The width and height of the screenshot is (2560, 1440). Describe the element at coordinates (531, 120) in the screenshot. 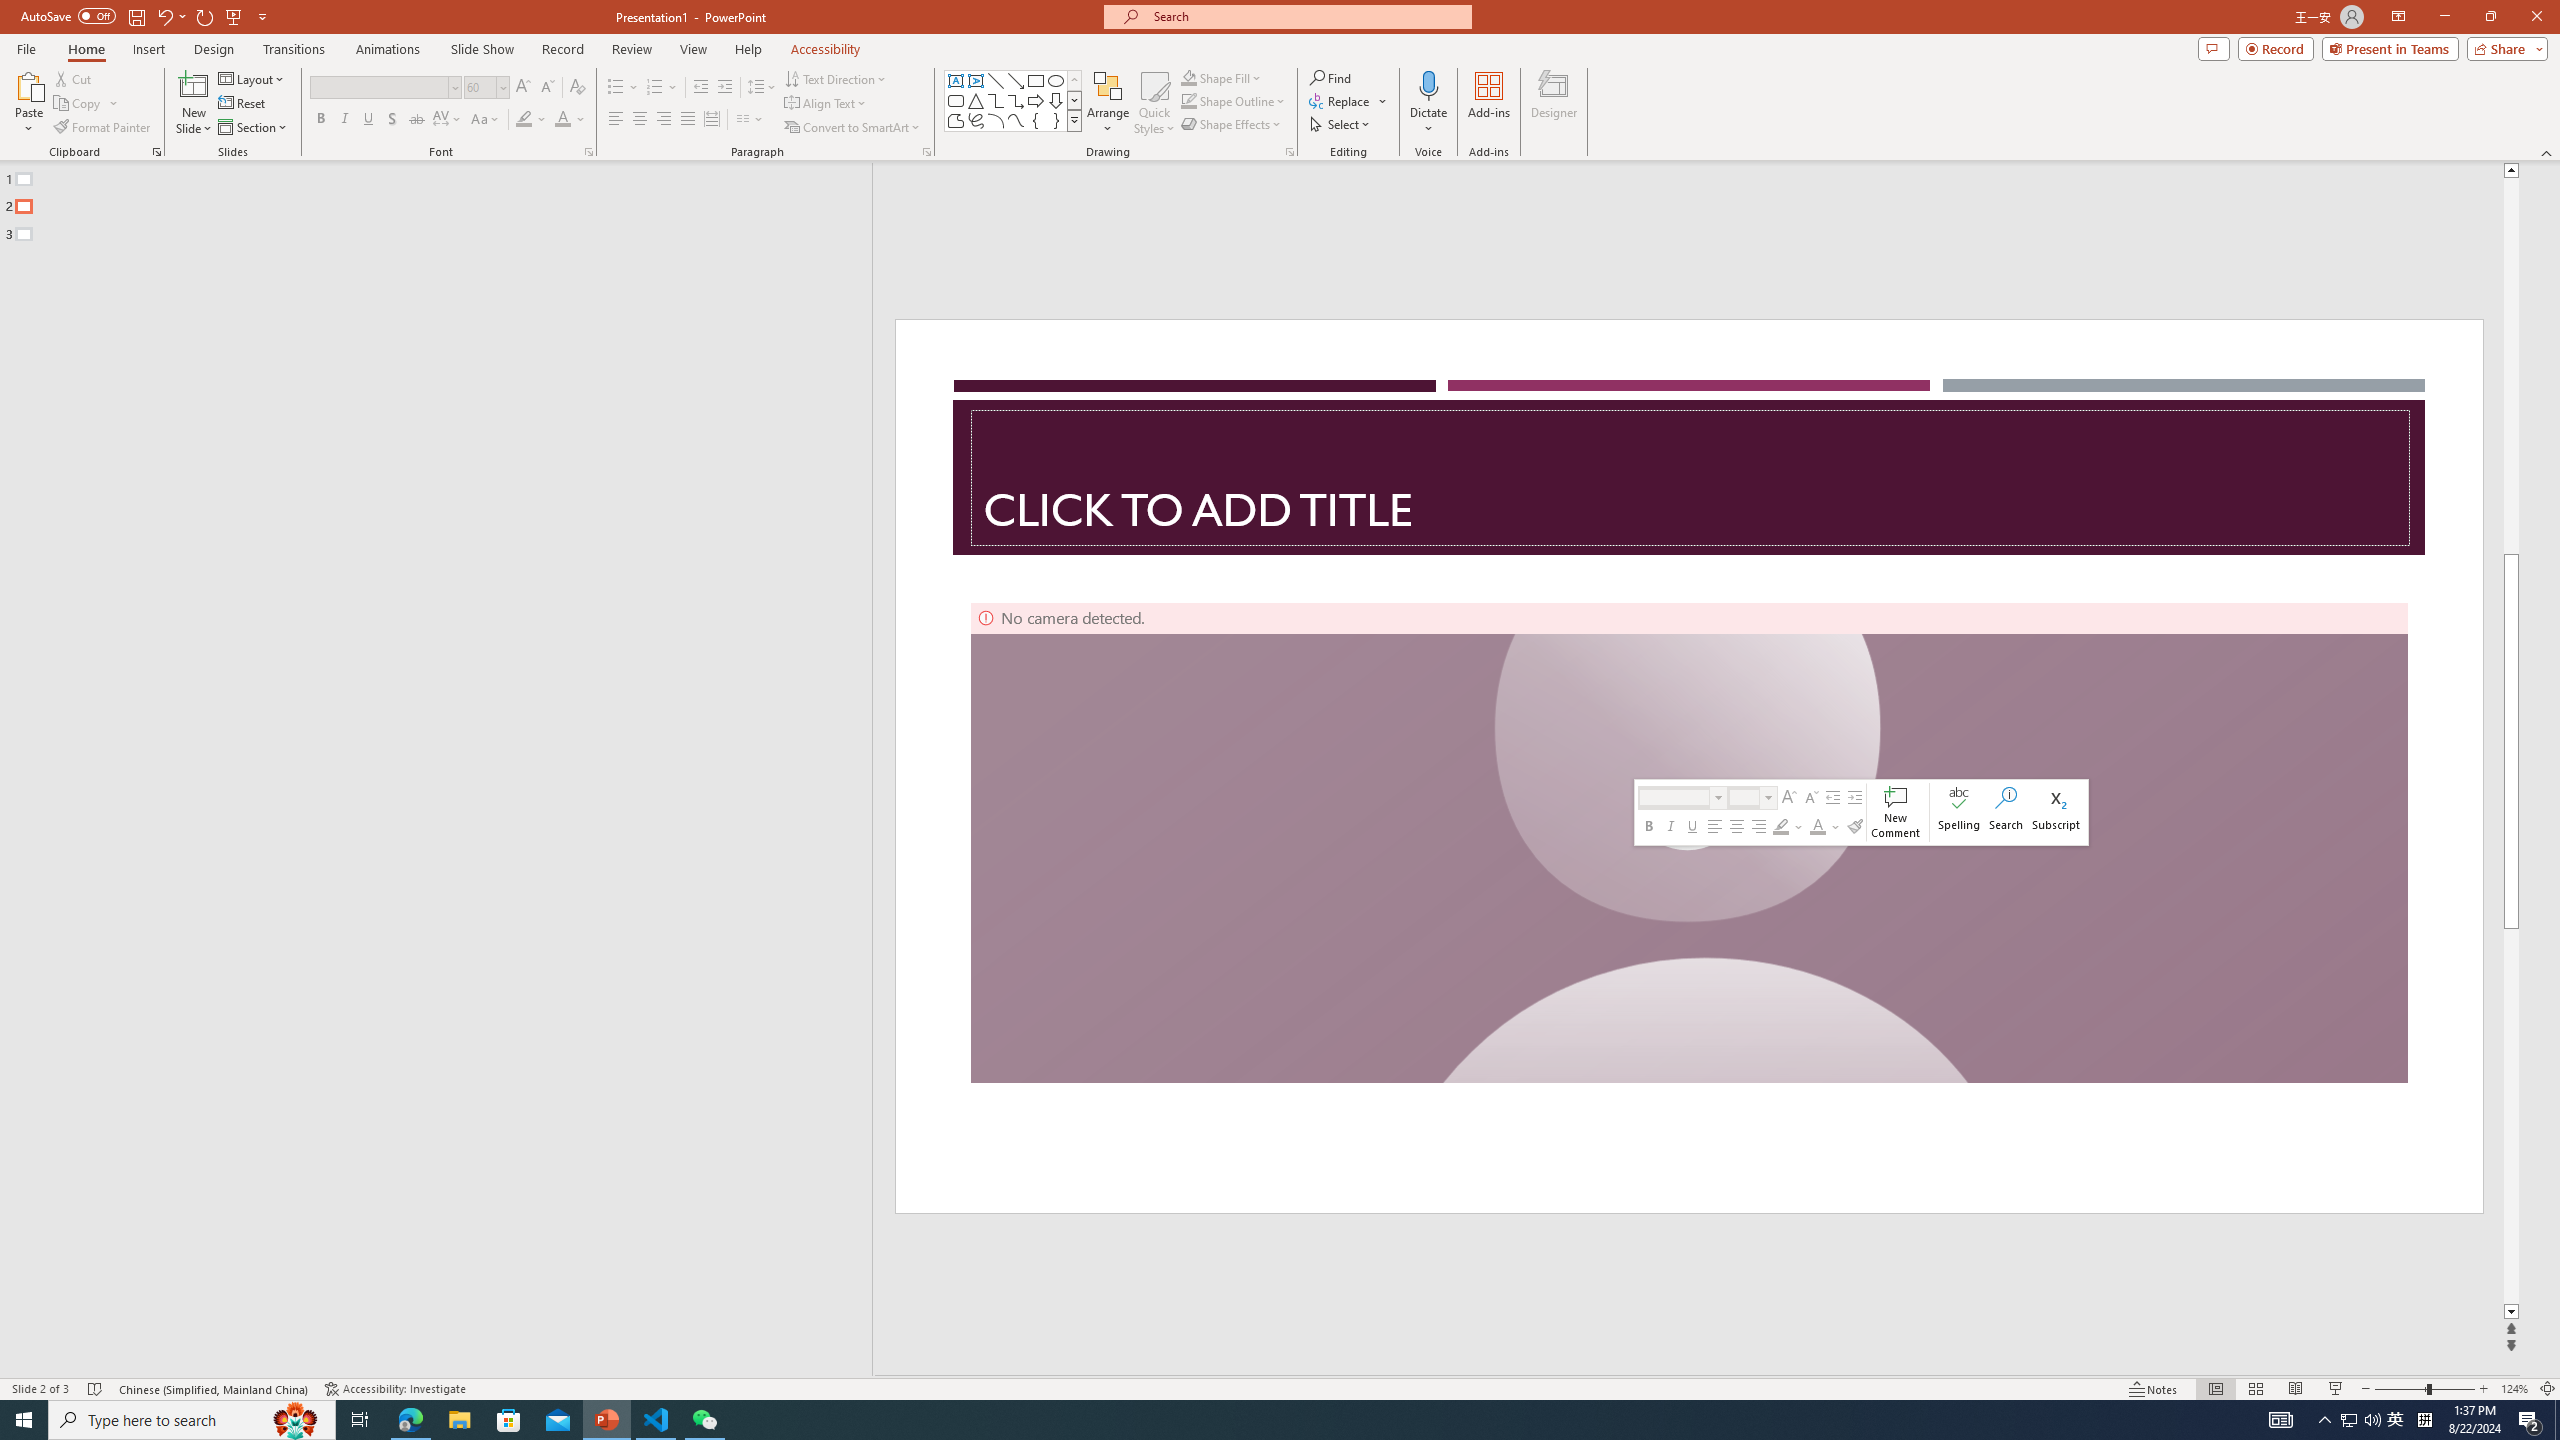

I see `Text Highlight Color` at that location.